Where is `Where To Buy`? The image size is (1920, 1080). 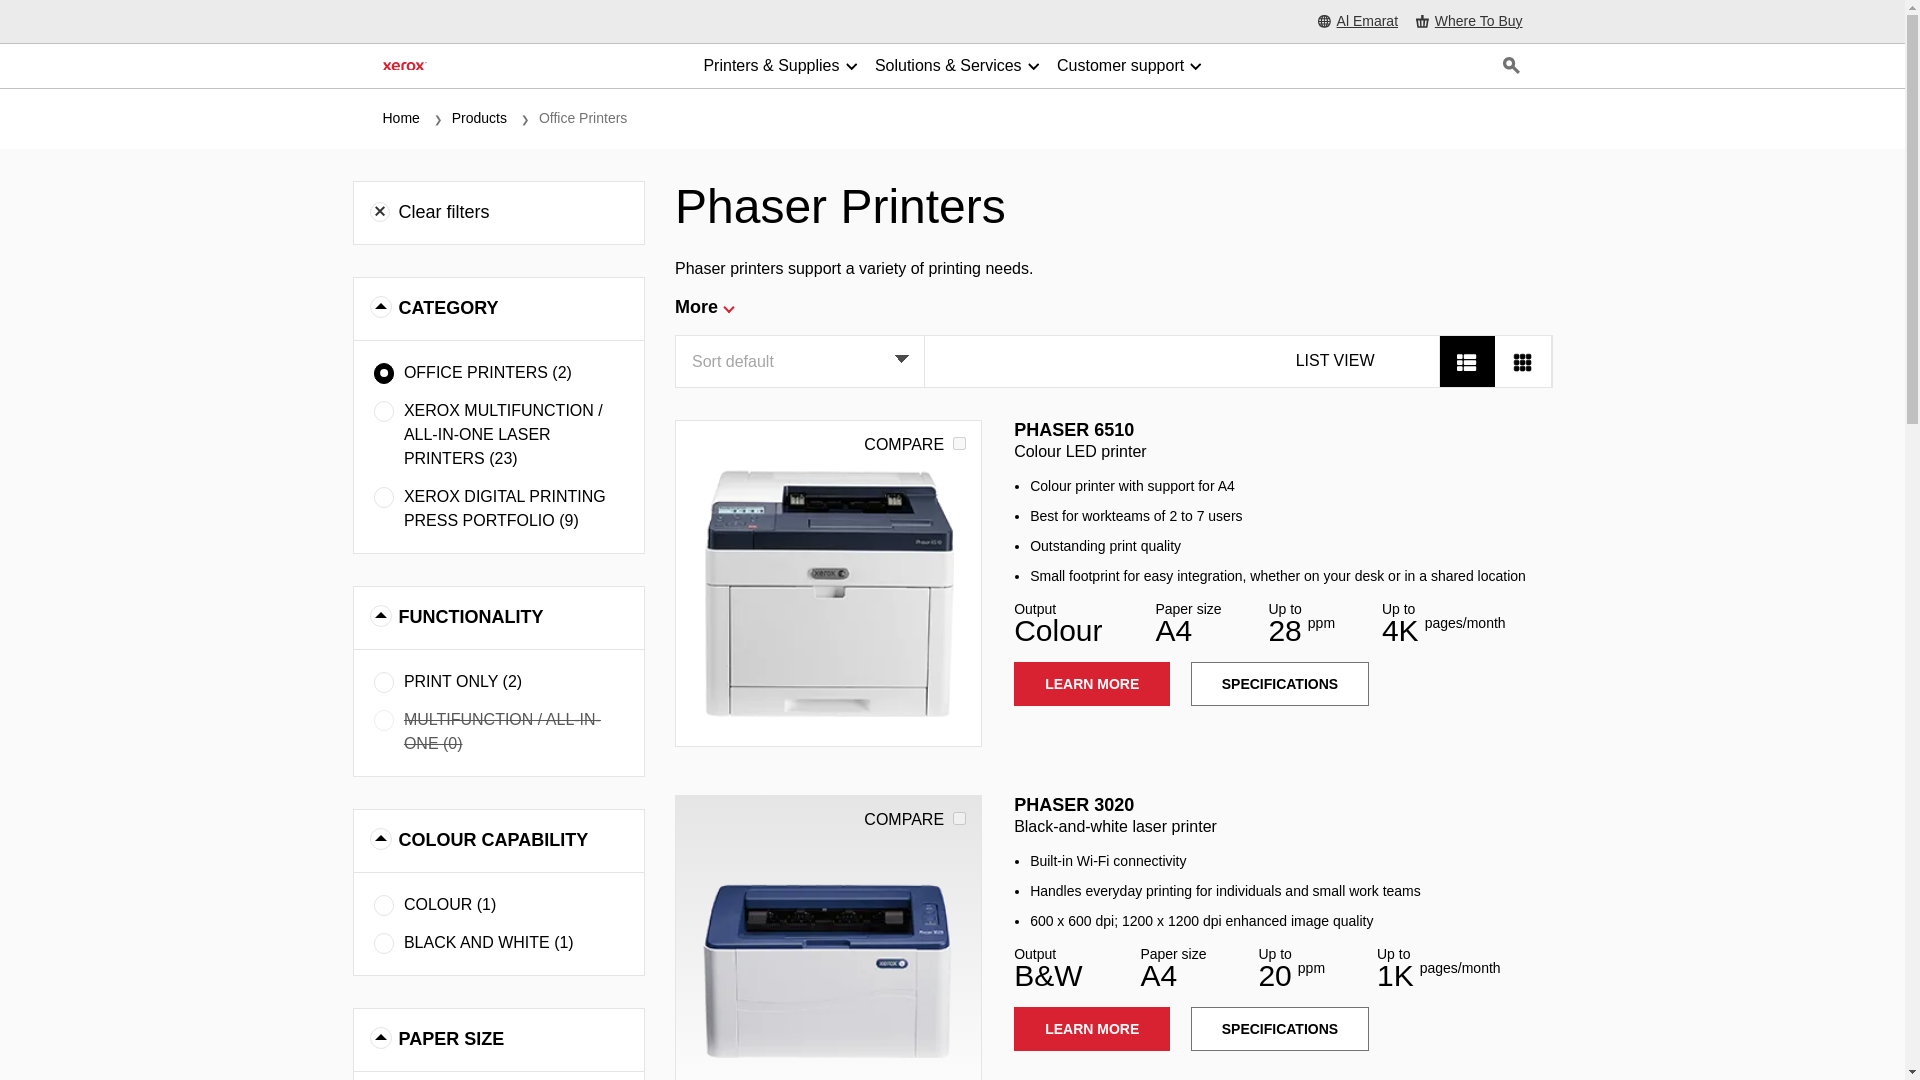 Where To Buy is located at coordinates (1469, 22).